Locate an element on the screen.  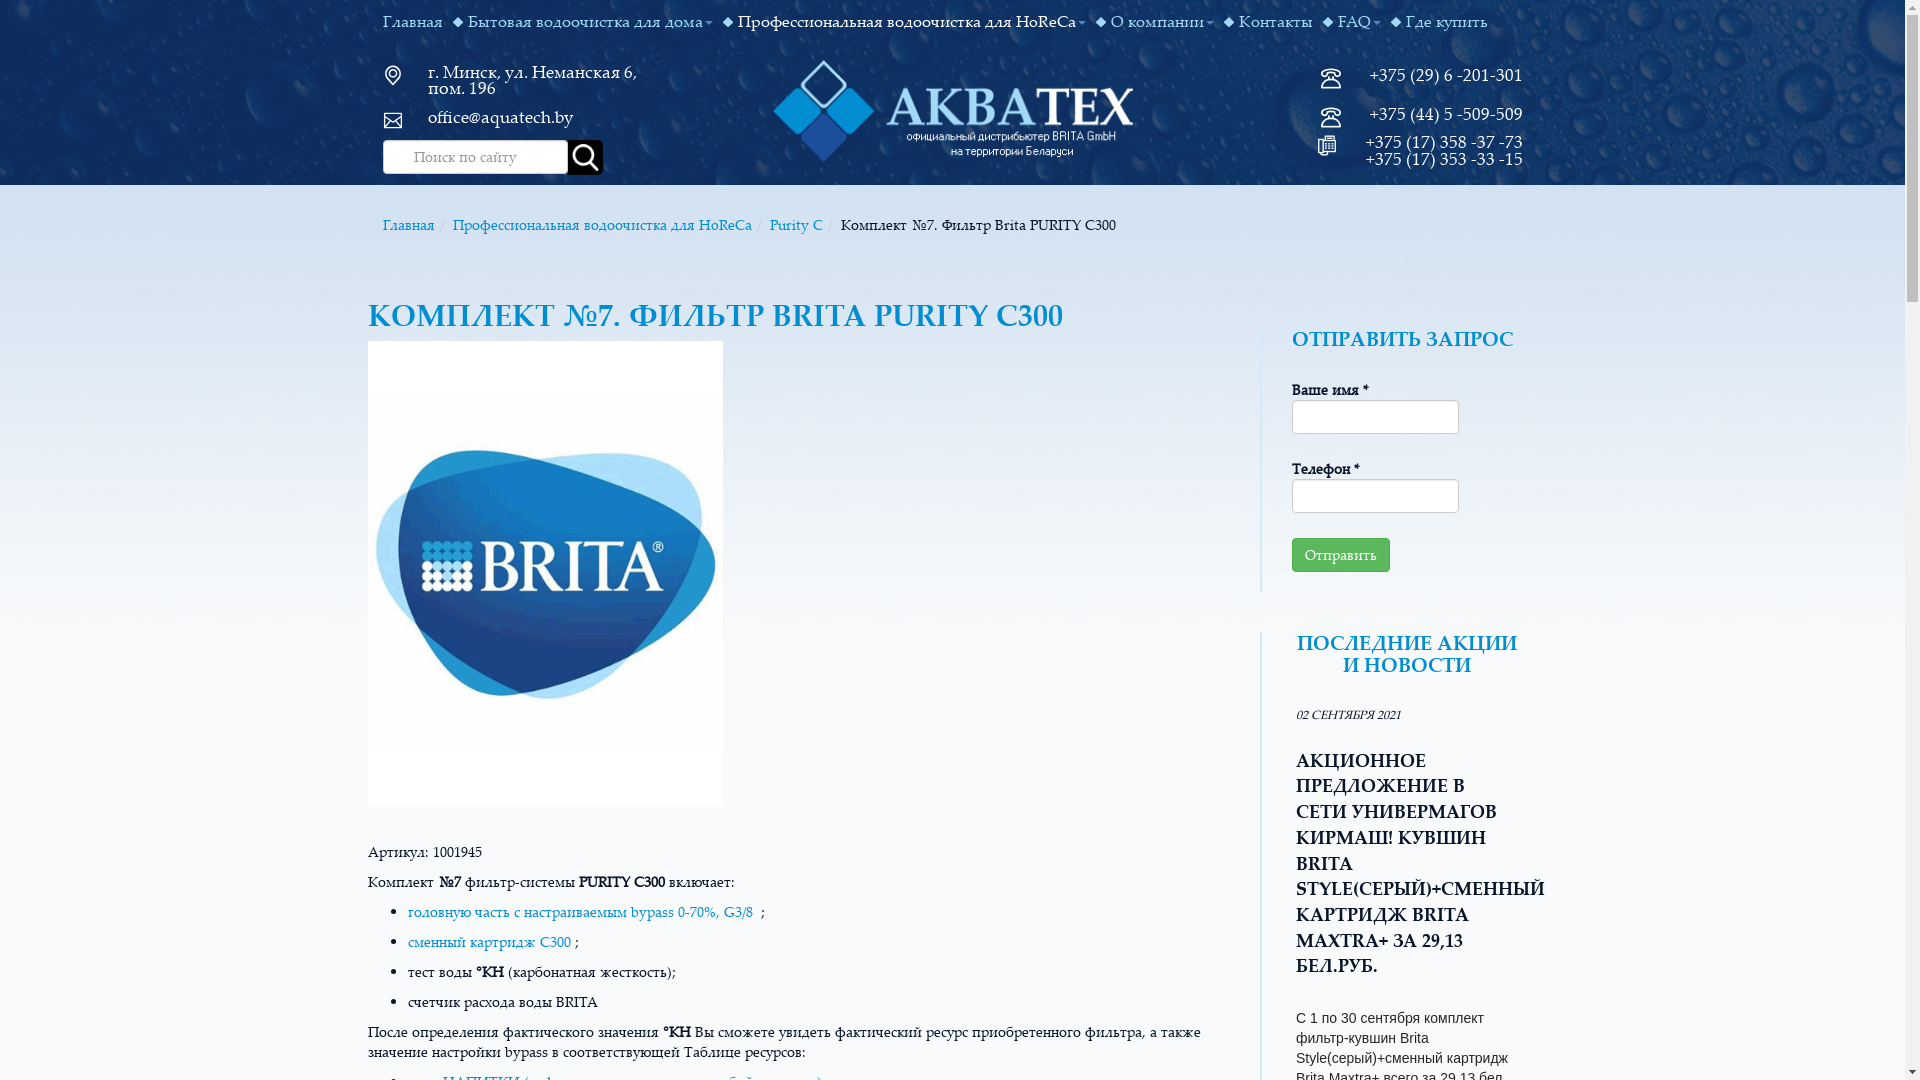
+375 (29) 6 -201-301 is located at coordinates (1444, 74).